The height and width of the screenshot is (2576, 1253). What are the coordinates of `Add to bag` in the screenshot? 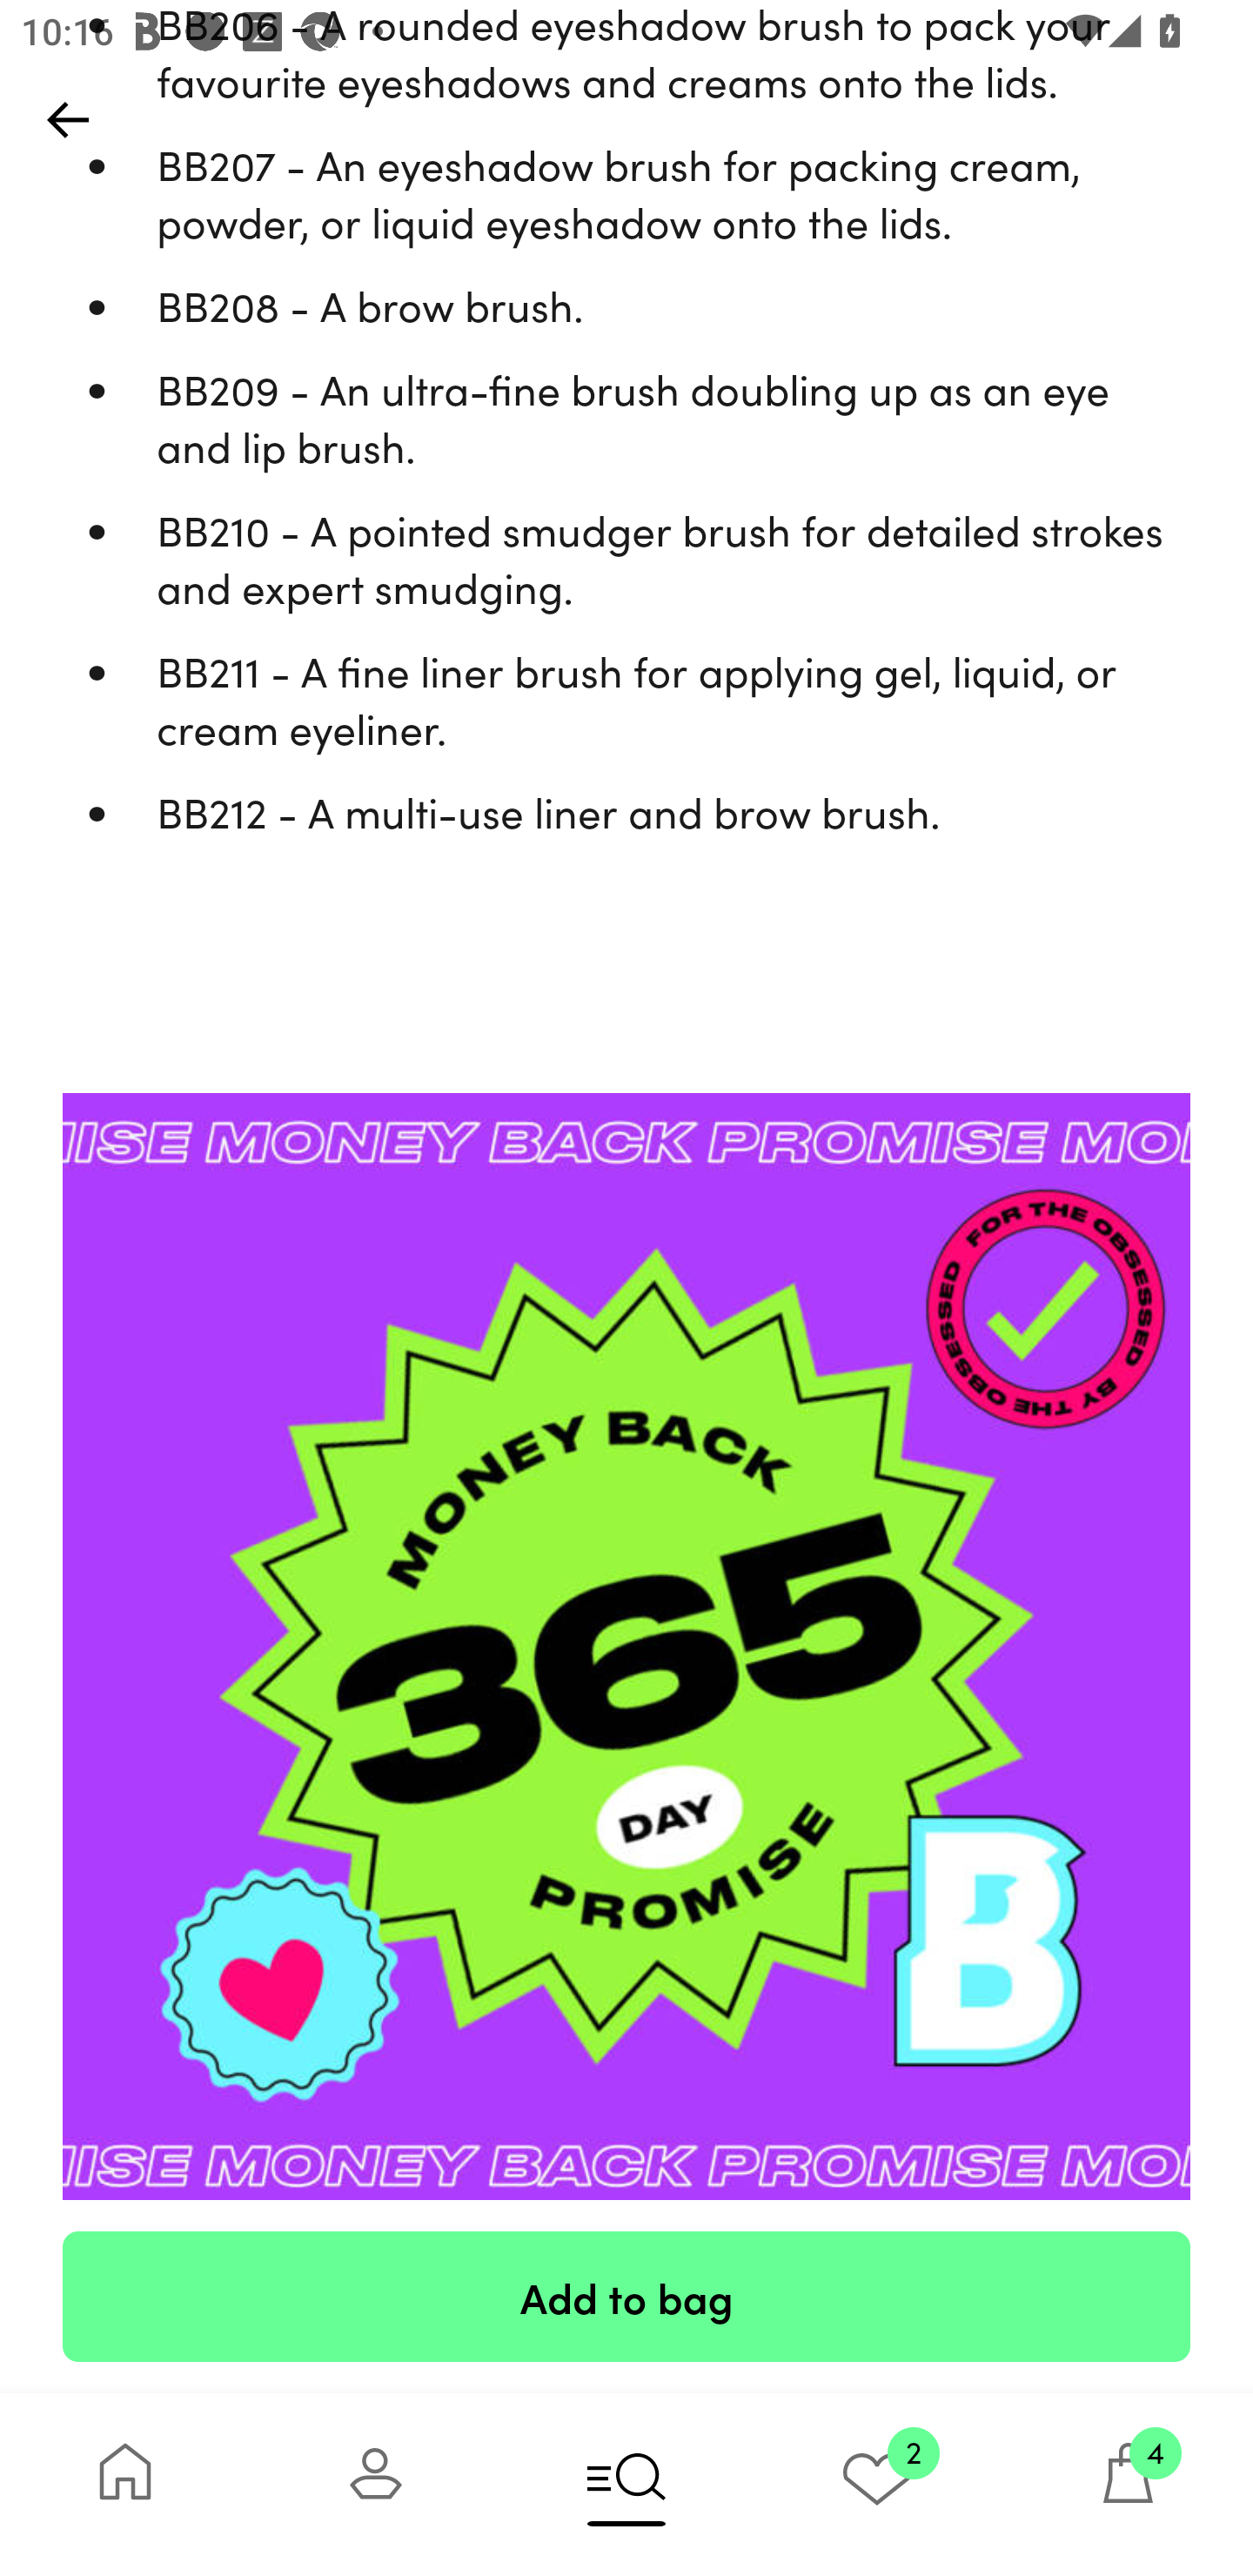 It's located at (626, 2296).